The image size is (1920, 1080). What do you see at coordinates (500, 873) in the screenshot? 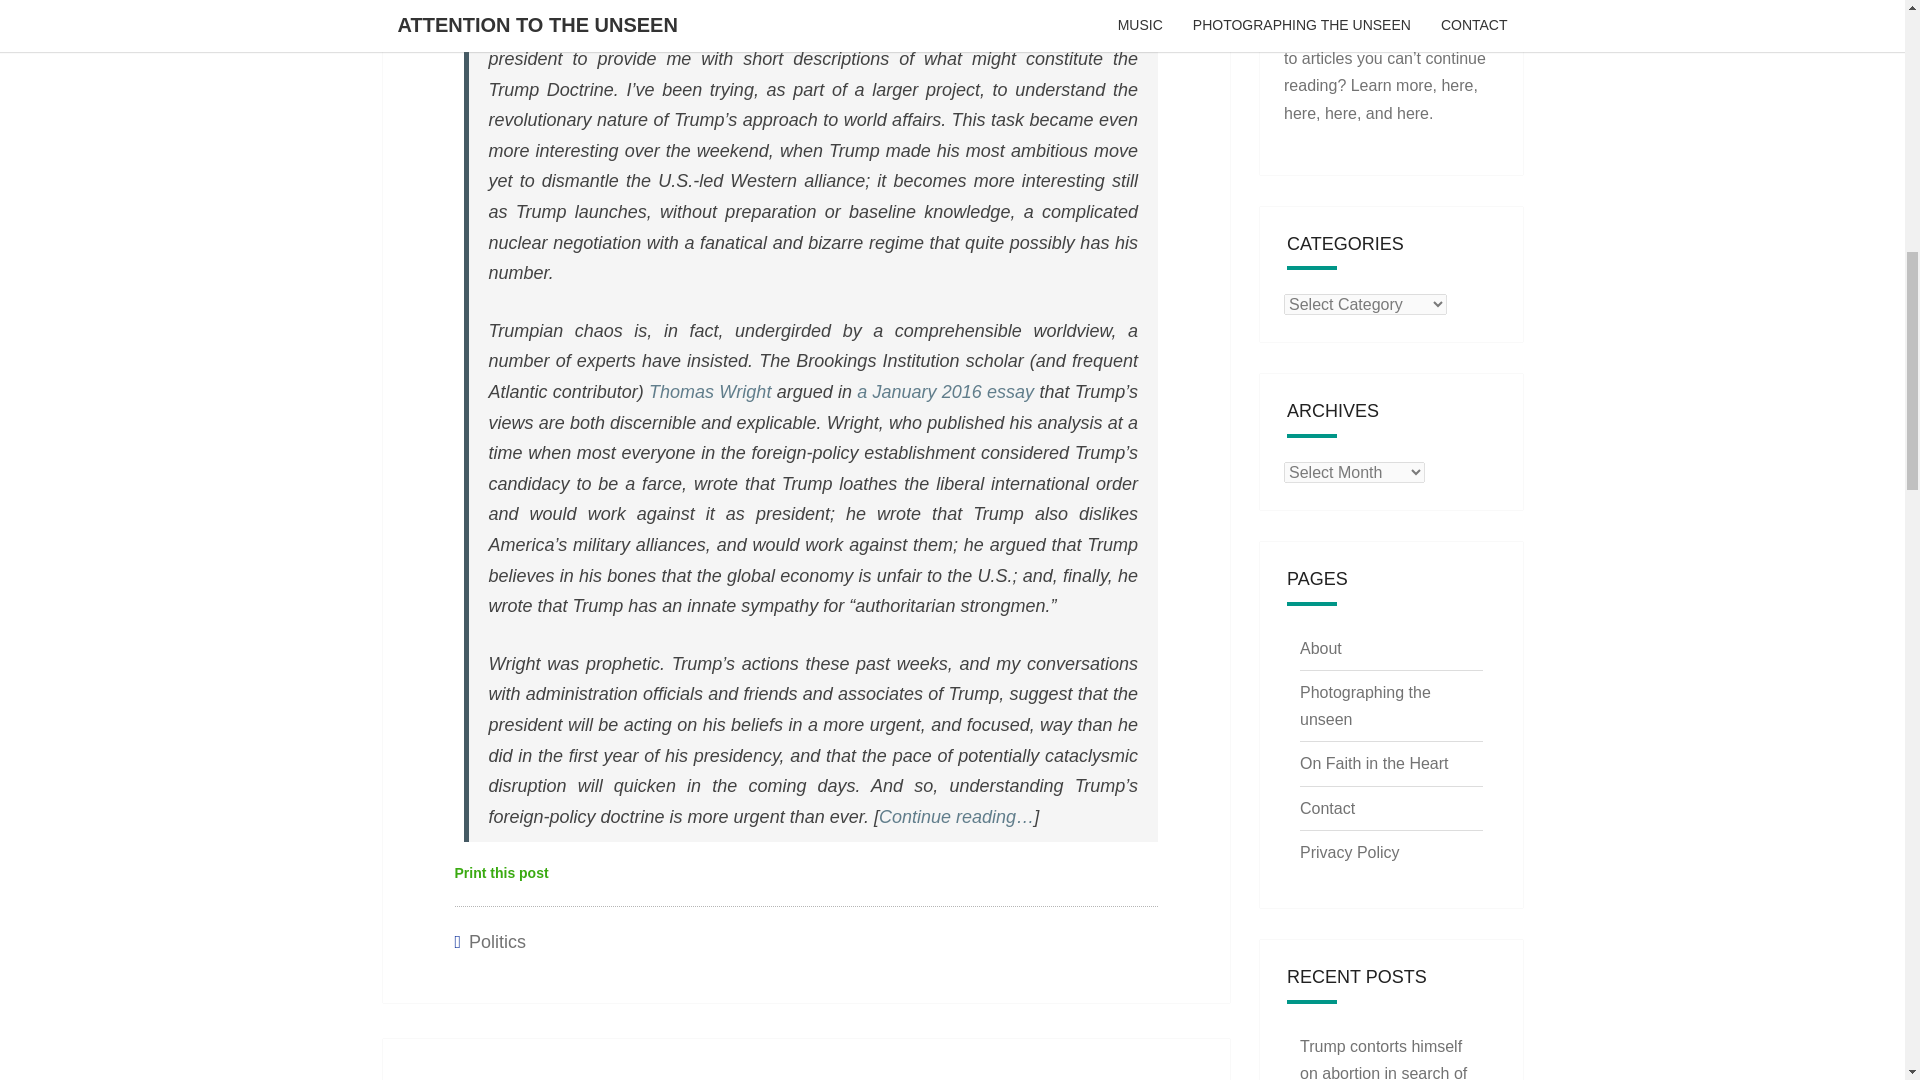
I see `Print this post` at bounding box center [500, 873].